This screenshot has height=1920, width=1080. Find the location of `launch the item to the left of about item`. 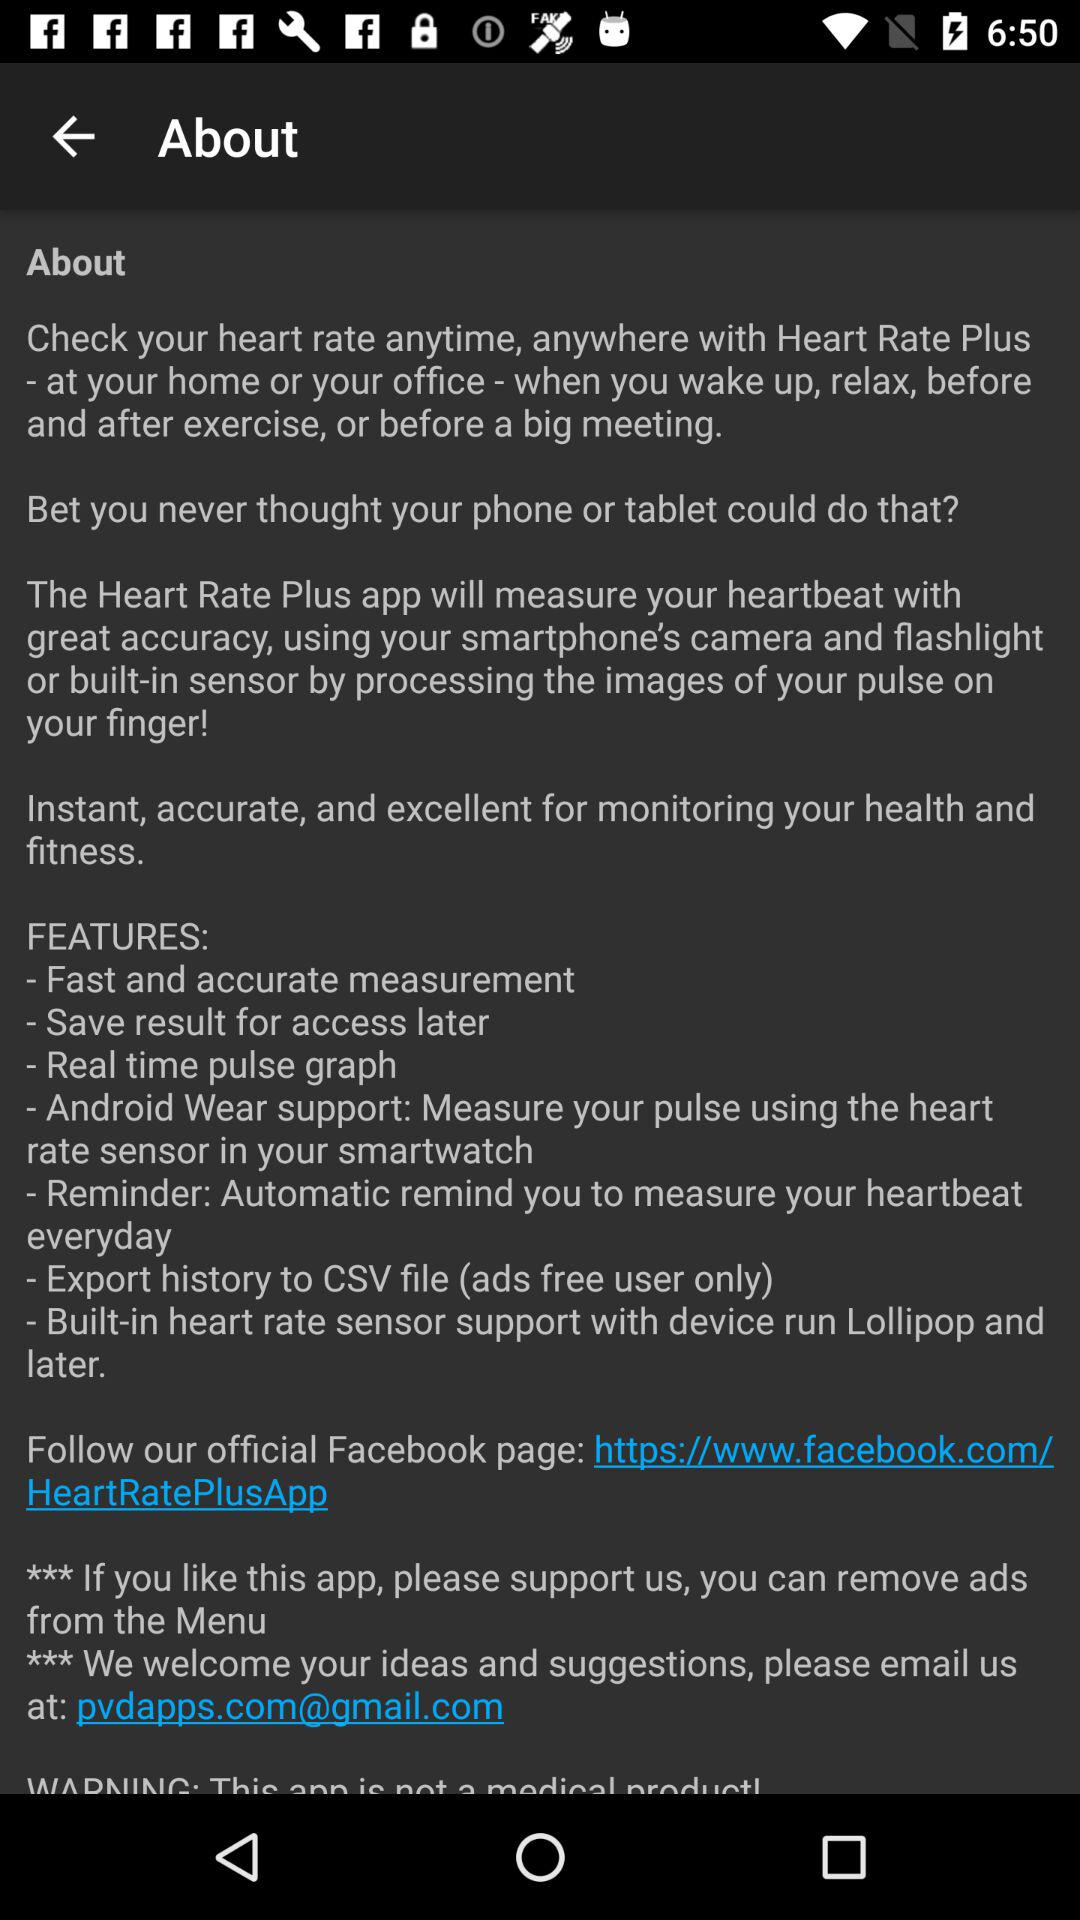

launch the item to the left of about item is located at coordinates (73, 136).